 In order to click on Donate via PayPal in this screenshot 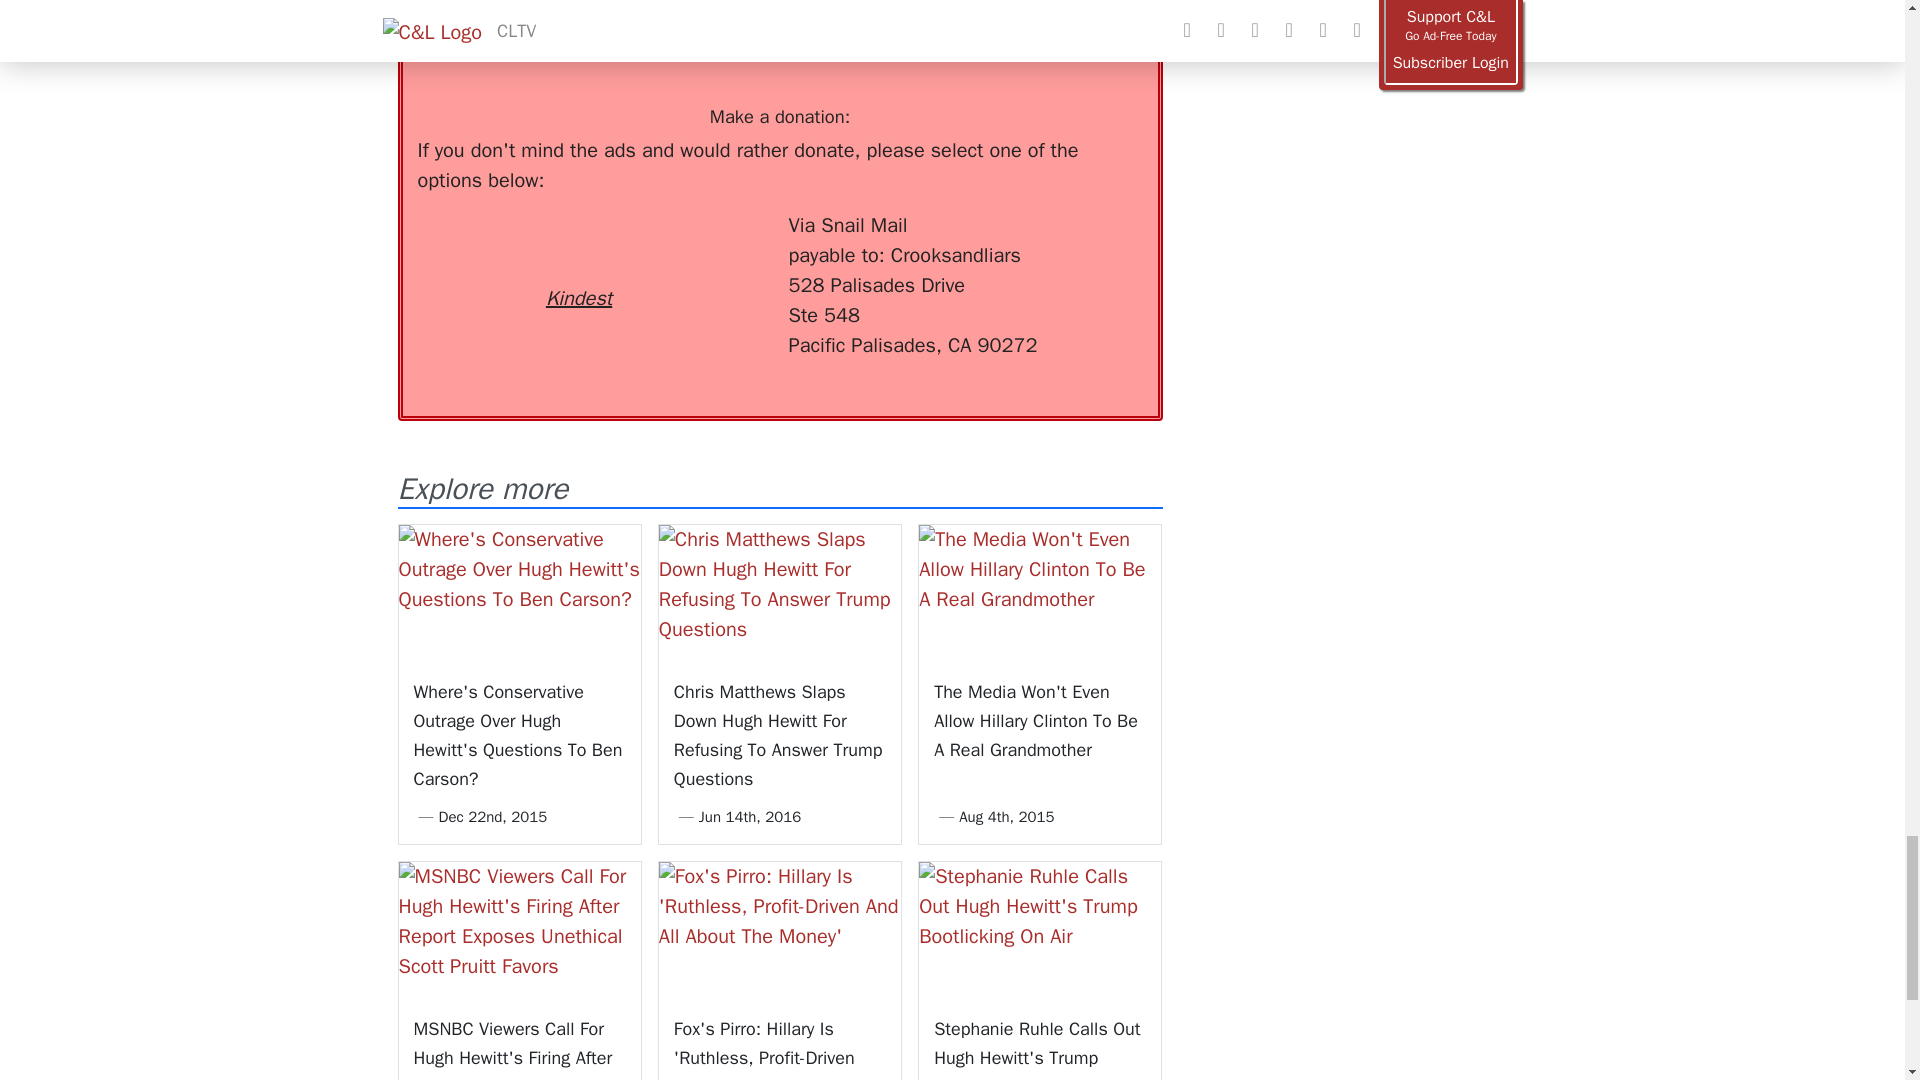, I will do `click(712, 247)`.